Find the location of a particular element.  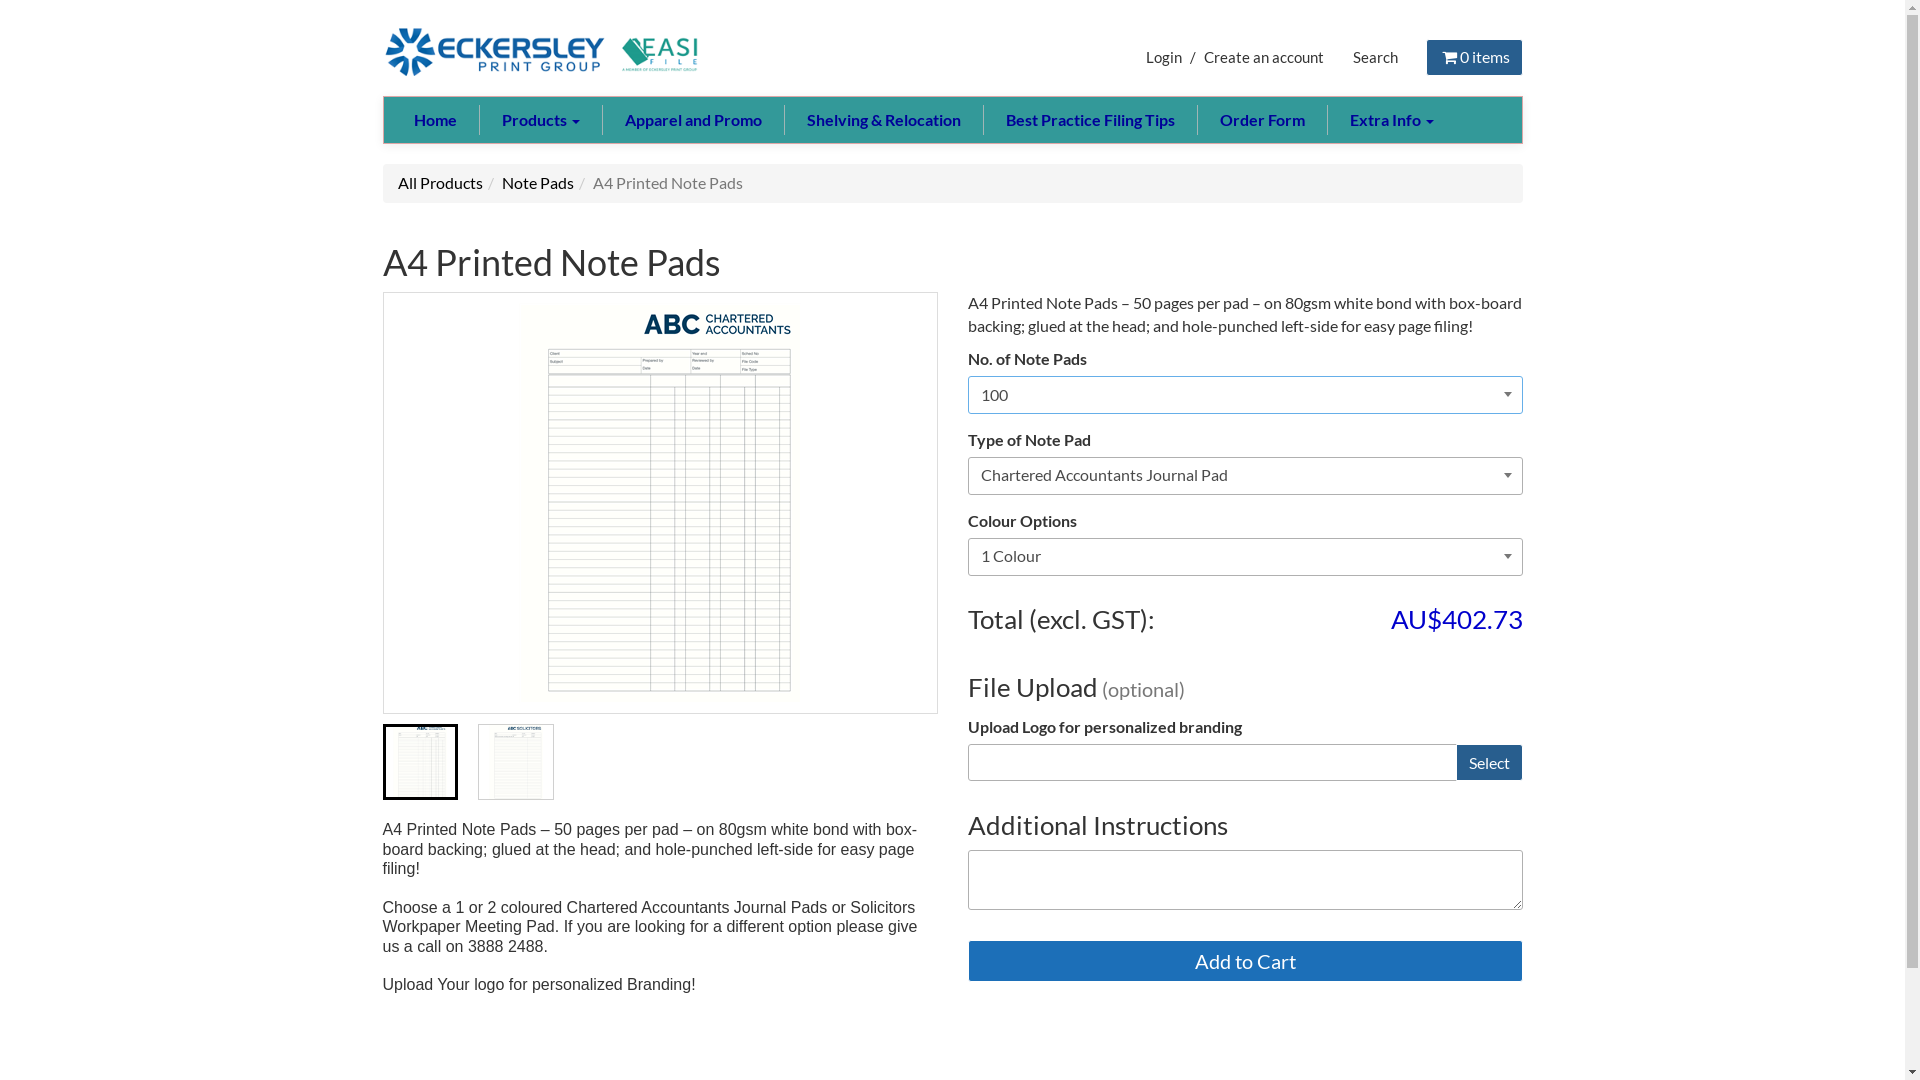

Shelving & Relocation is located at coordinates (884, 120).